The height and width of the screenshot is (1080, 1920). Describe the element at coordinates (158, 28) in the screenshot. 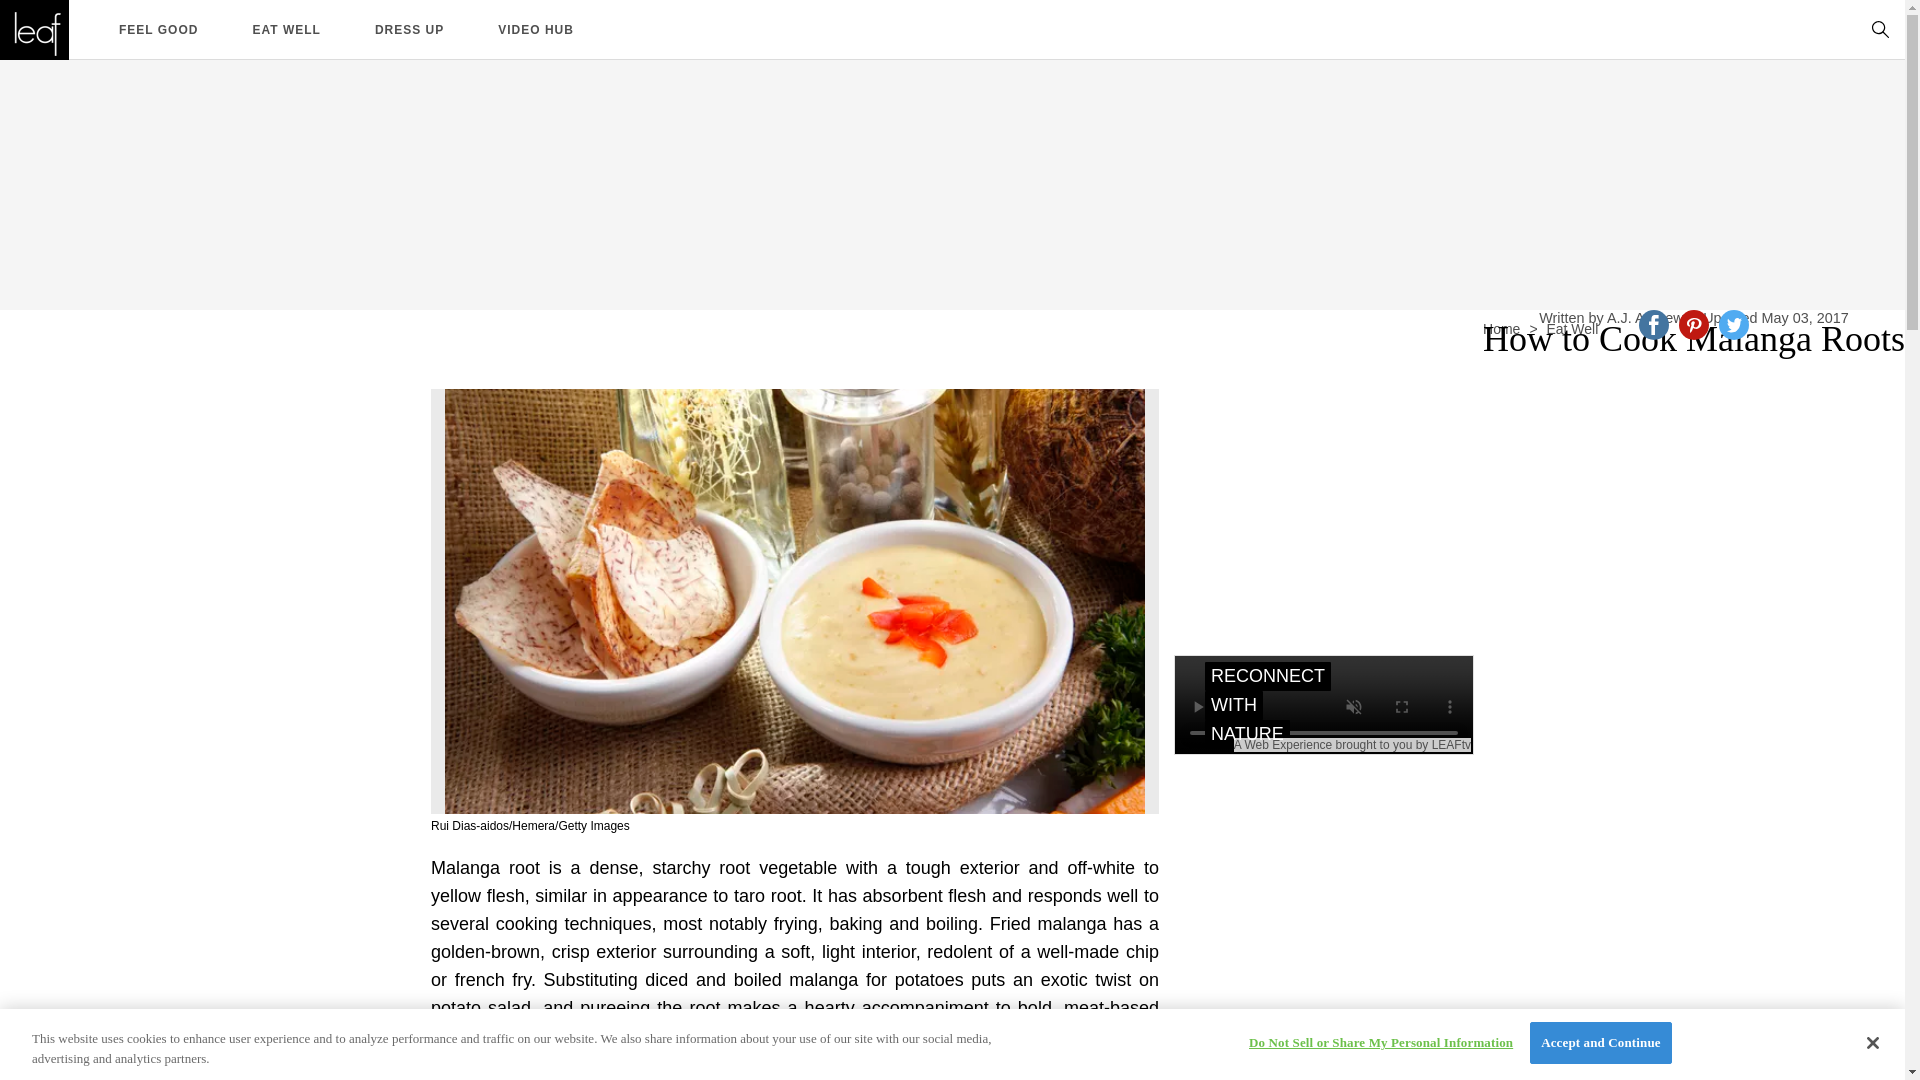

I see `FEEL GOOD` at that location.